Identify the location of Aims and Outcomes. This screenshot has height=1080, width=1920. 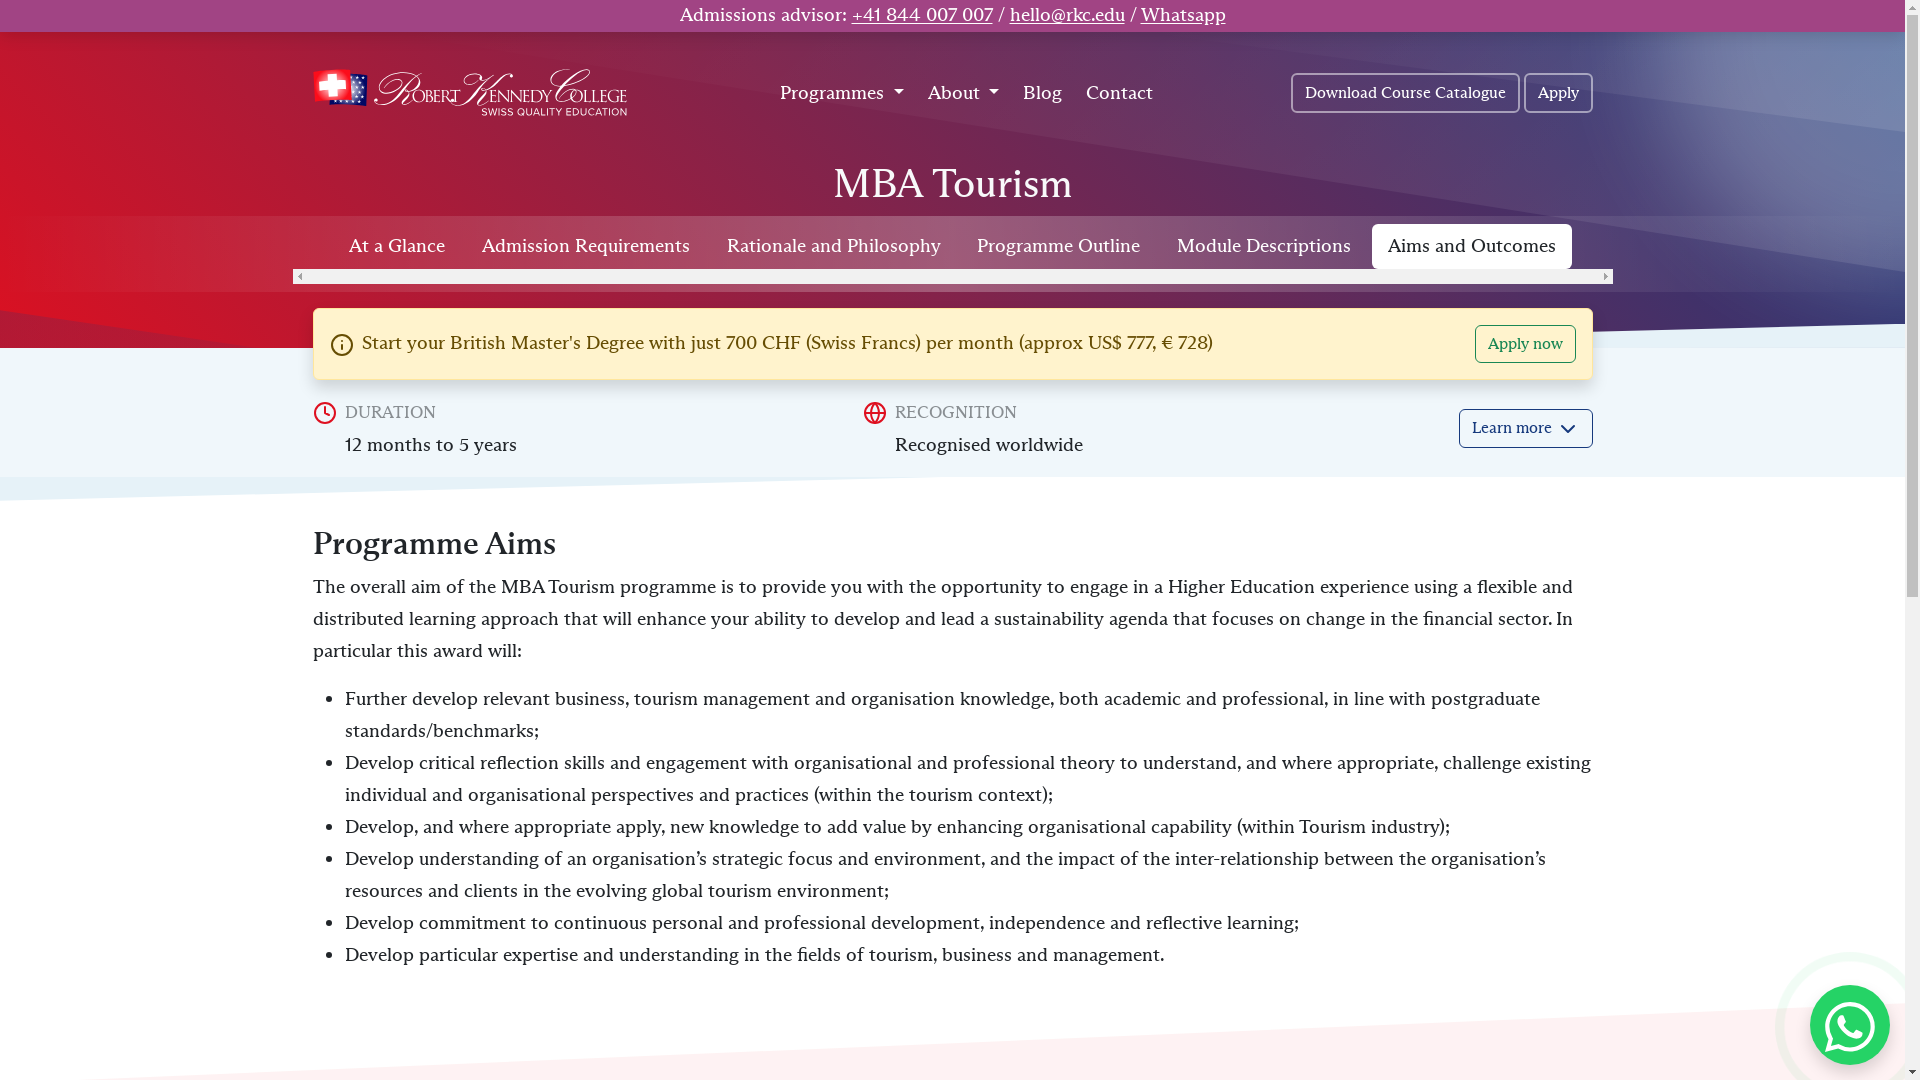
(1472, 246).